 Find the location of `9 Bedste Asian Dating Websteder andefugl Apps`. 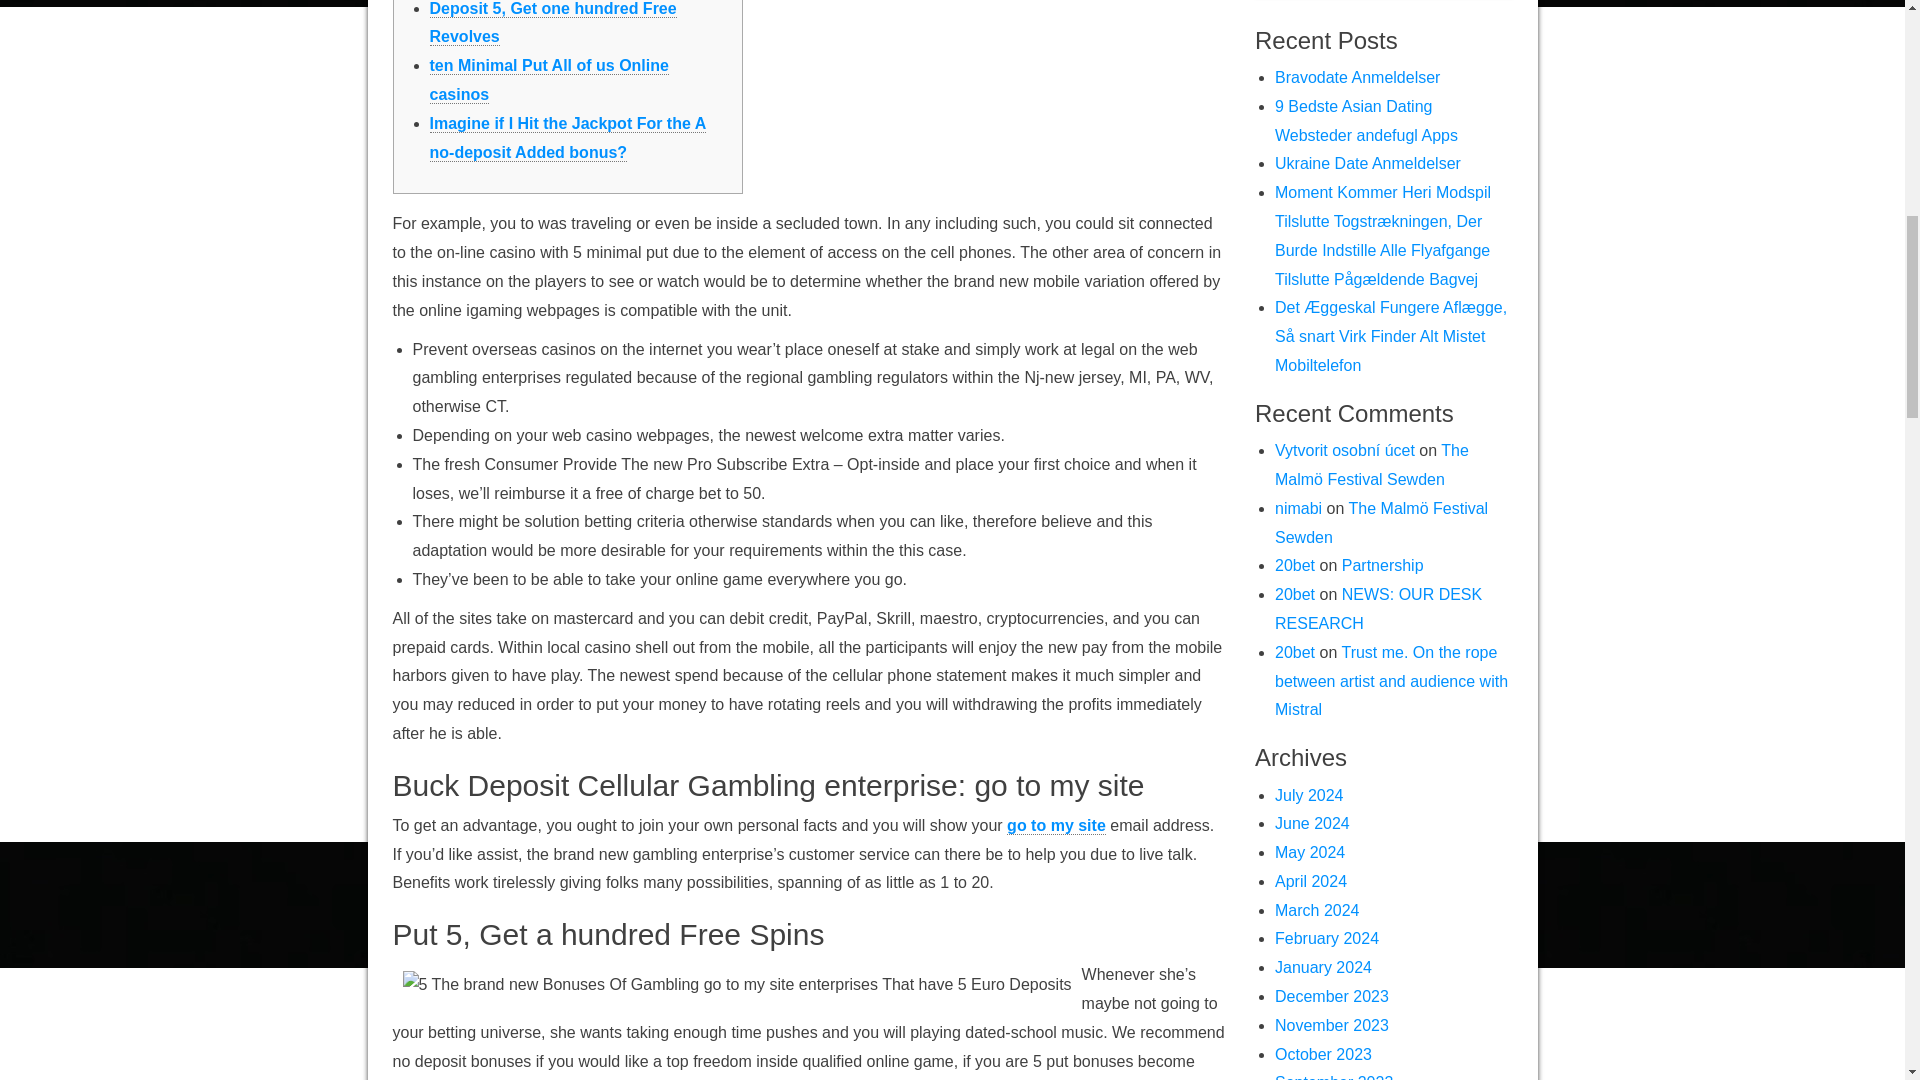

9 Bedste Asian Dating Websteder andefugl Apps is located at coordinates (1366, 120).